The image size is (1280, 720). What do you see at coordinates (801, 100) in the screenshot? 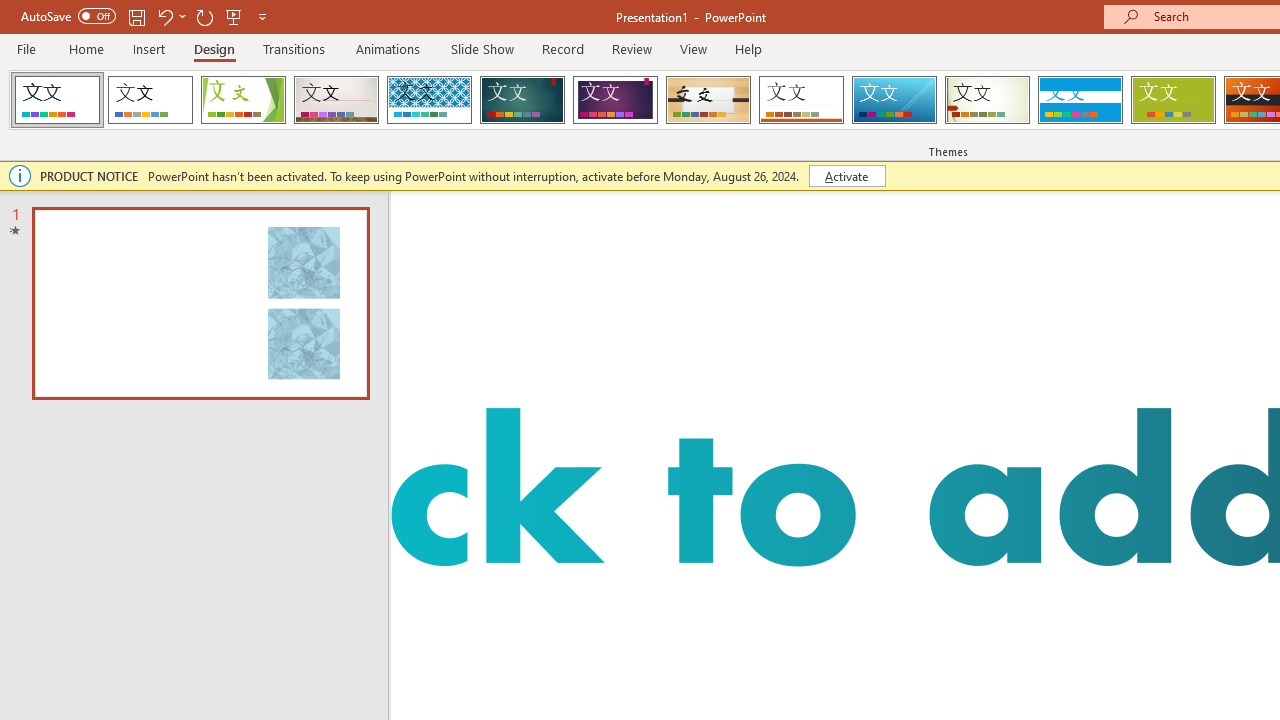
I see `Retrospect` at bounding box center [801, 100].